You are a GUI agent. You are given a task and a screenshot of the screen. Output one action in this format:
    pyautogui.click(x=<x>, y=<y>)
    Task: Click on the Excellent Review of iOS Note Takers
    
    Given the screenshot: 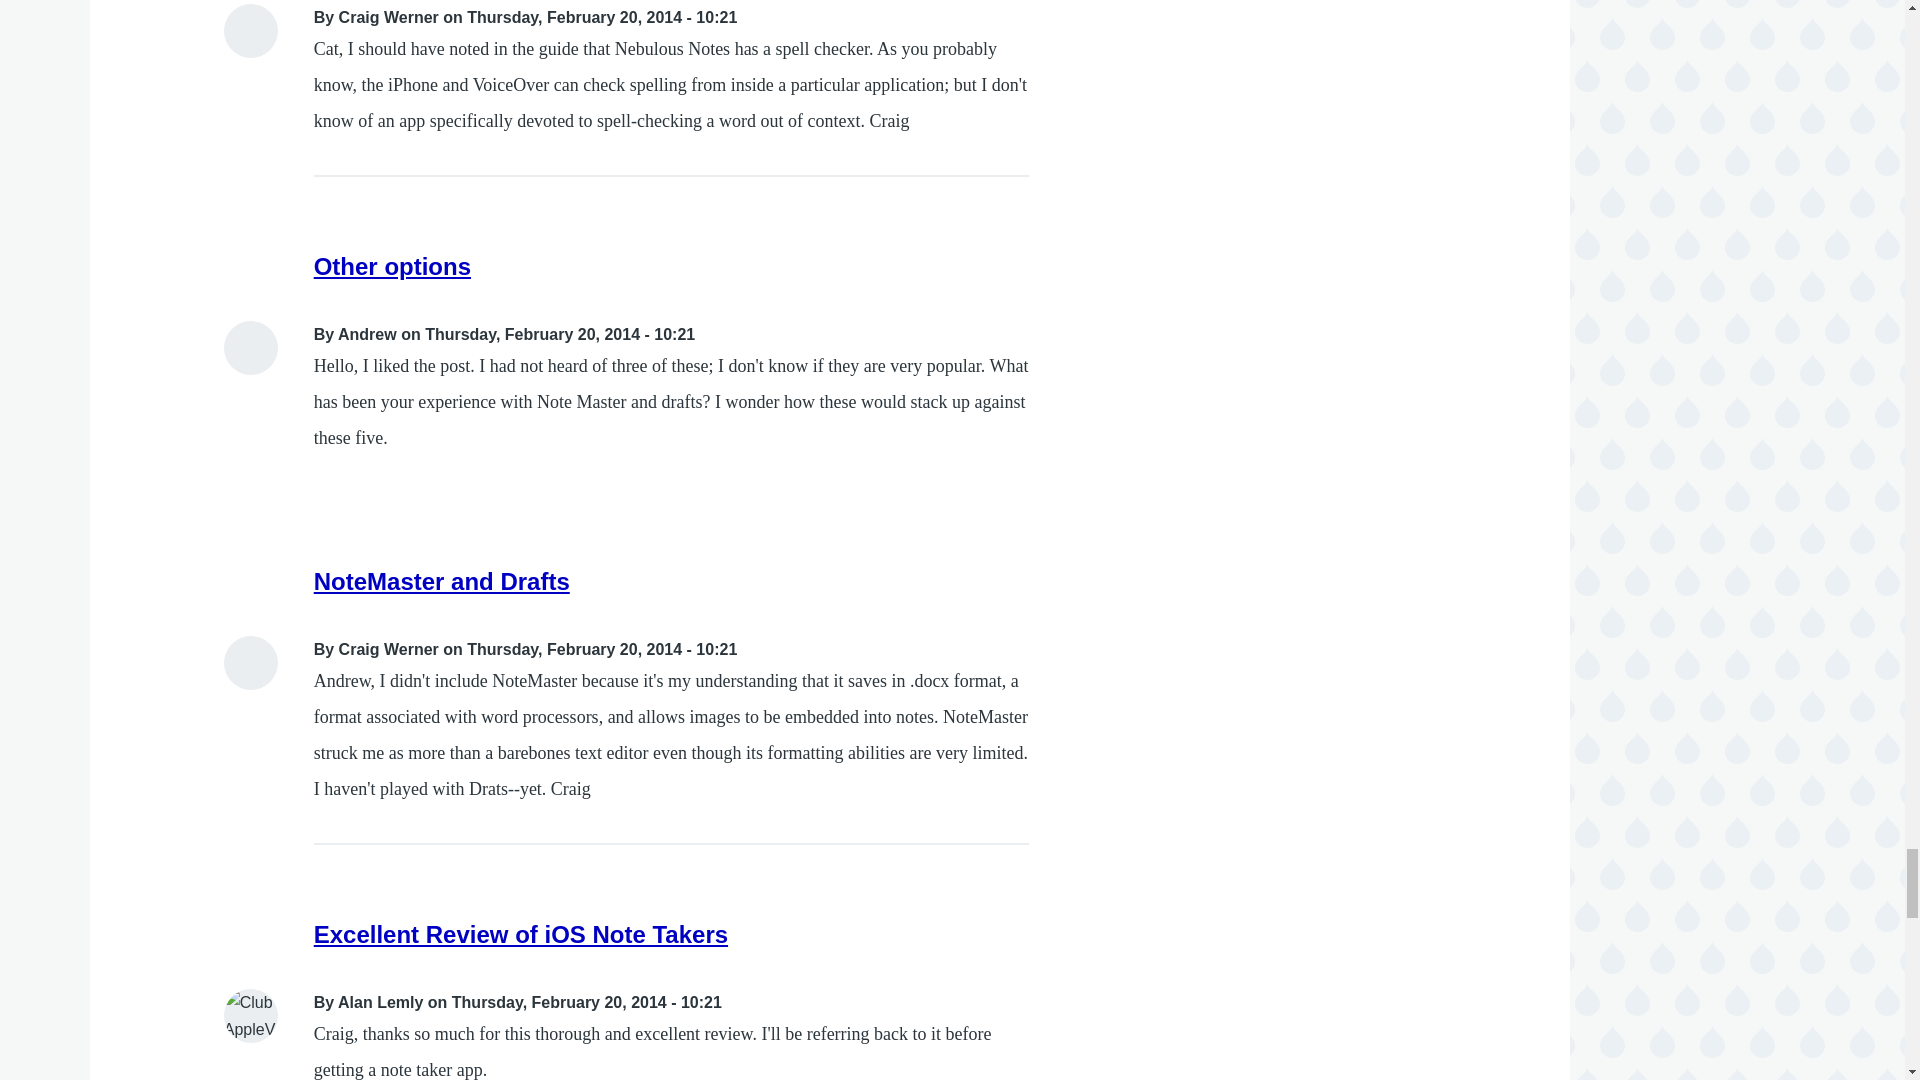 What is the action you would take?
    pyautogui.click(x=520, y=934)
    